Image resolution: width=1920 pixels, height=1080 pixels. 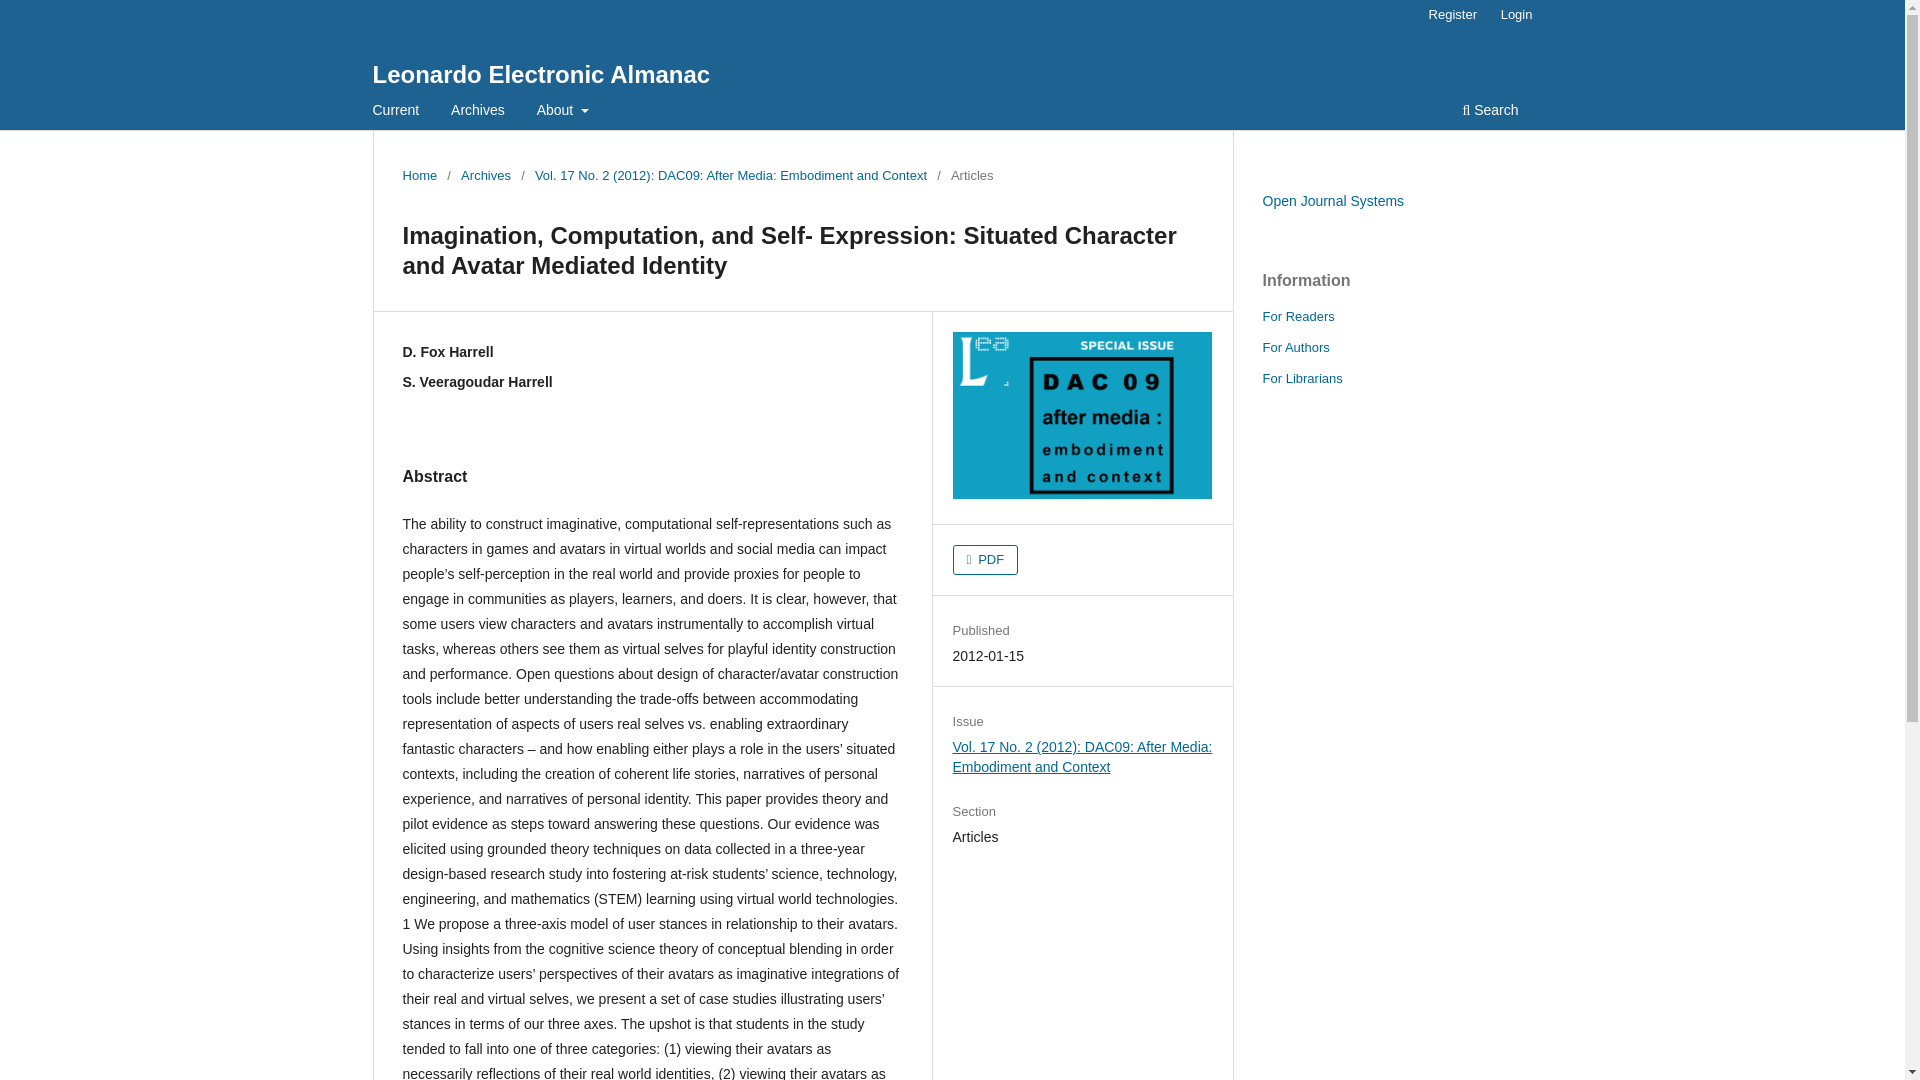 I want to click on Archives, so click(x=478, y=112).